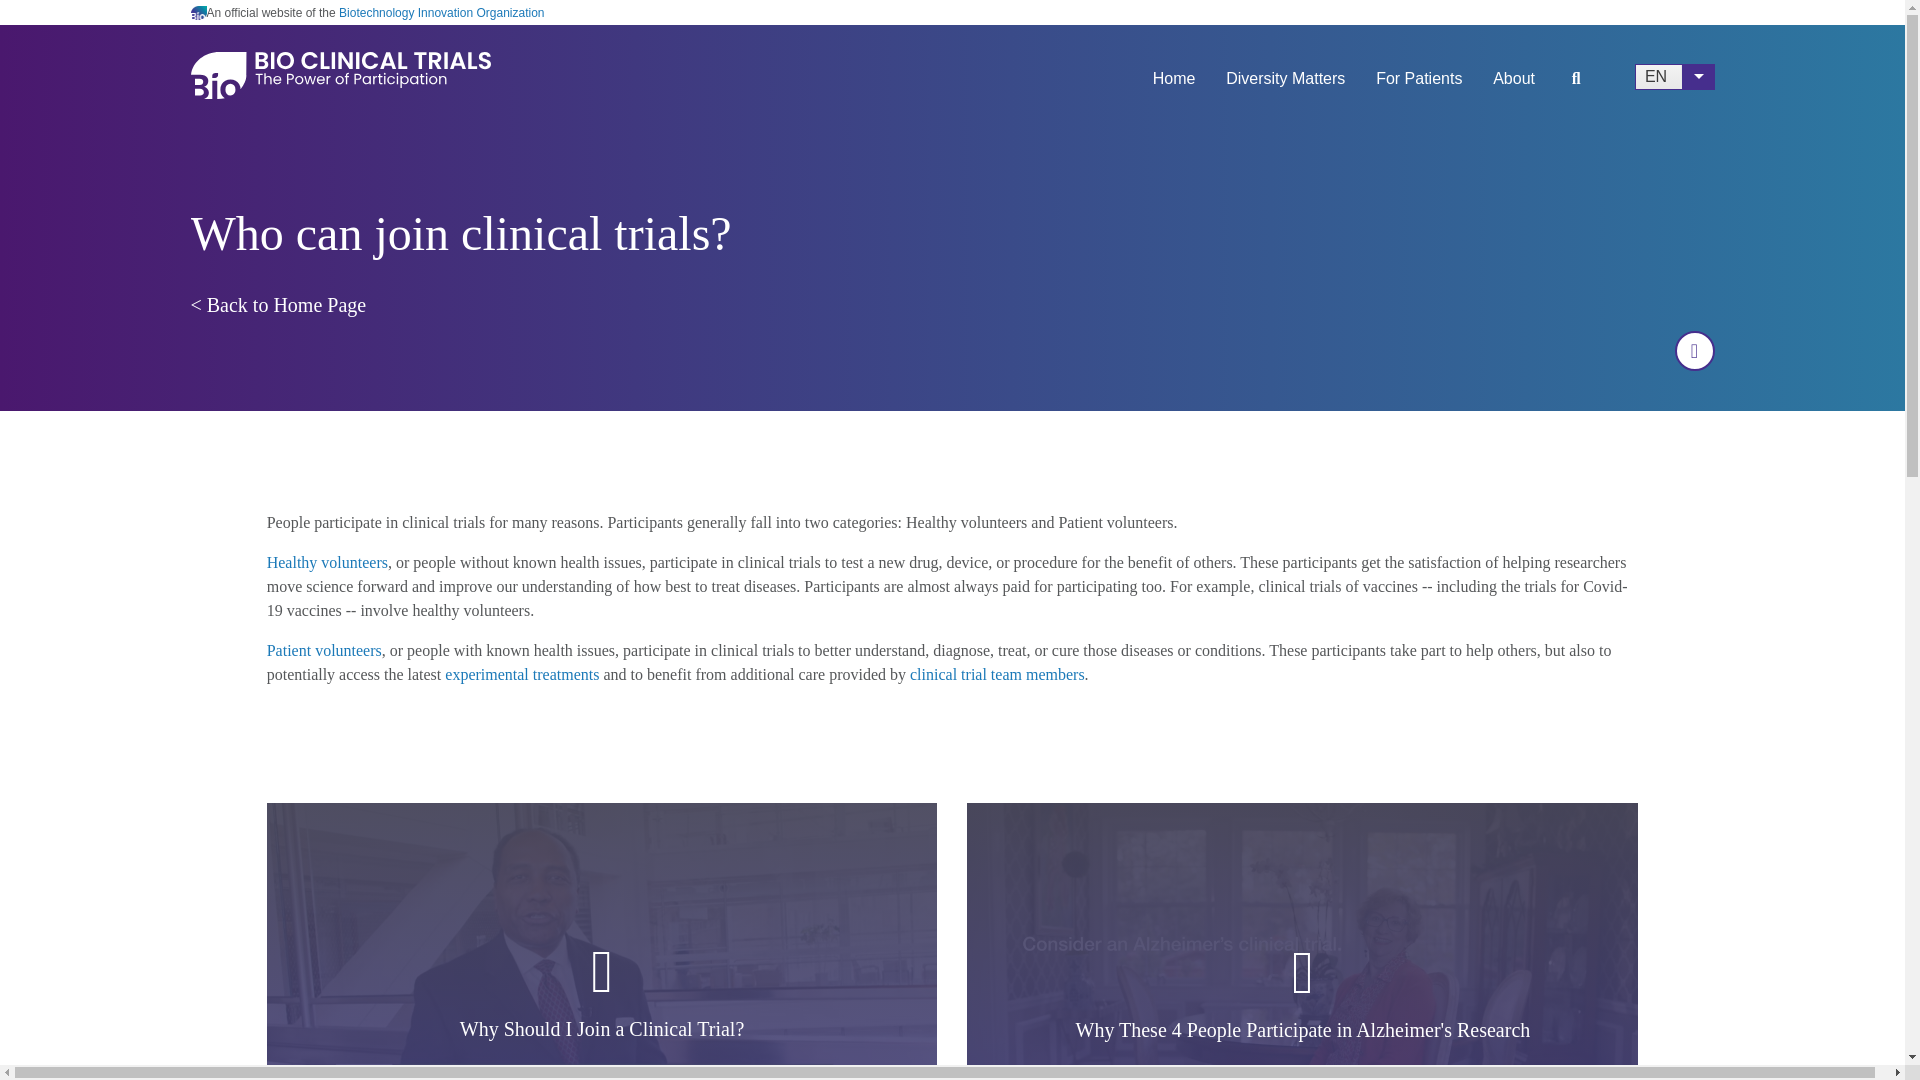 The height and width of the screenshot is (1080, 1920). I want to click on experimental treatments, so click(522, 674).